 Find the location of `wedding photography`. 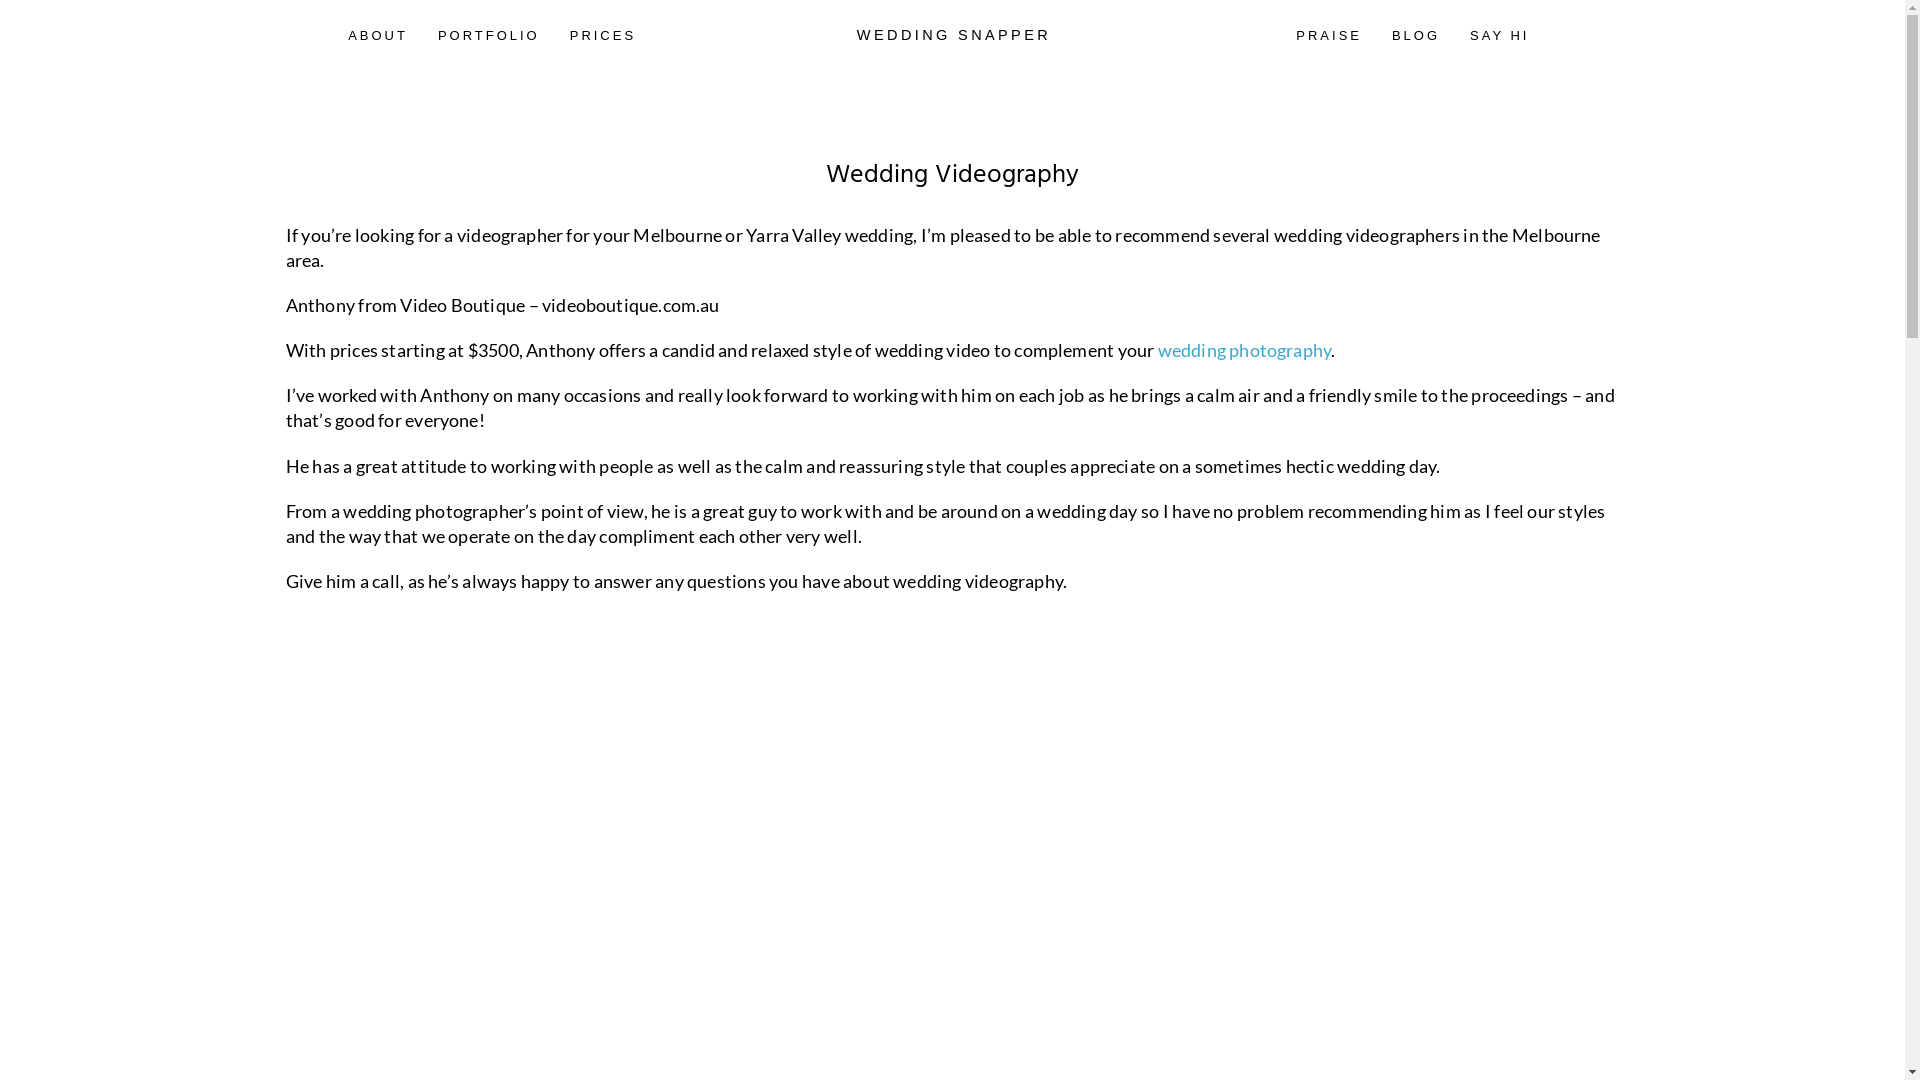

wedding photography is located at coordinates (1245, 350).